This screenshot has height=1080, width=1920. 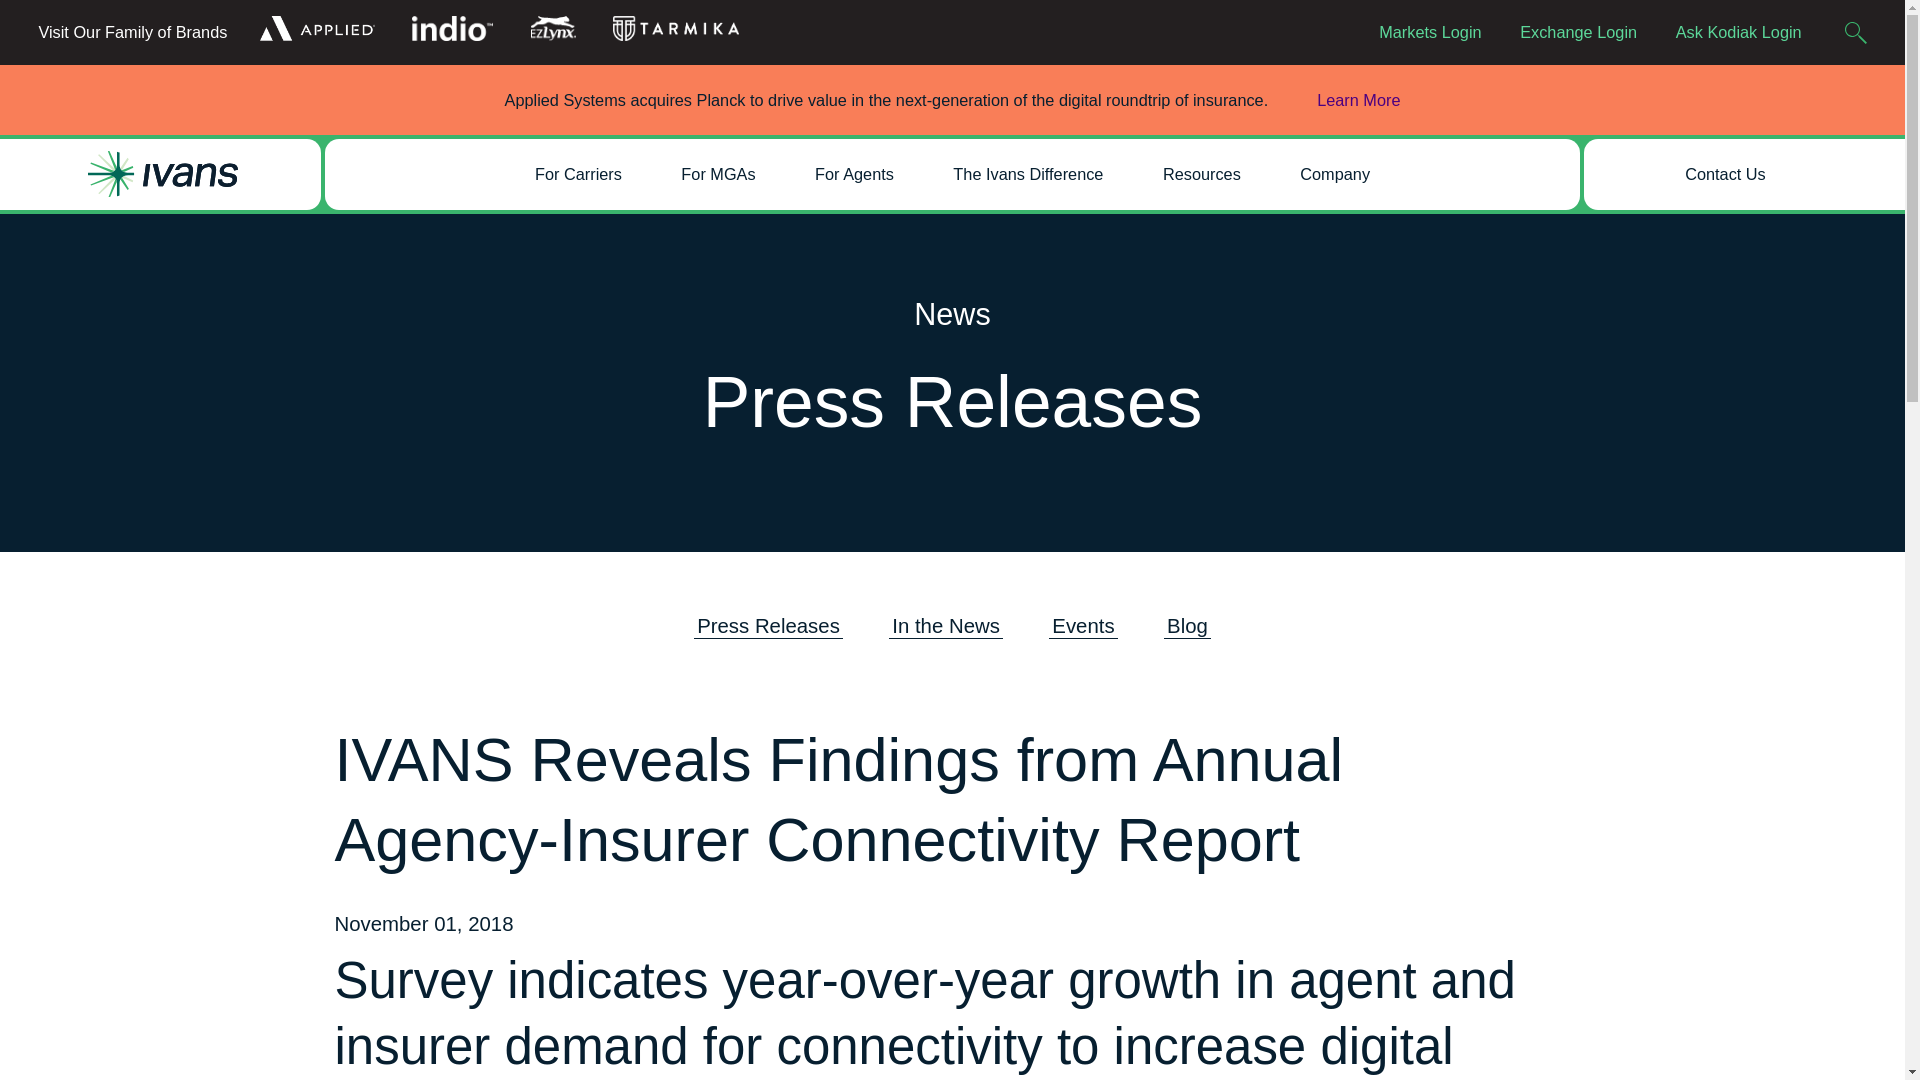 What do you see at coordinates (317, 28) in the screenshot?
I see `Applied Systems` at bounding box center [317, 28].